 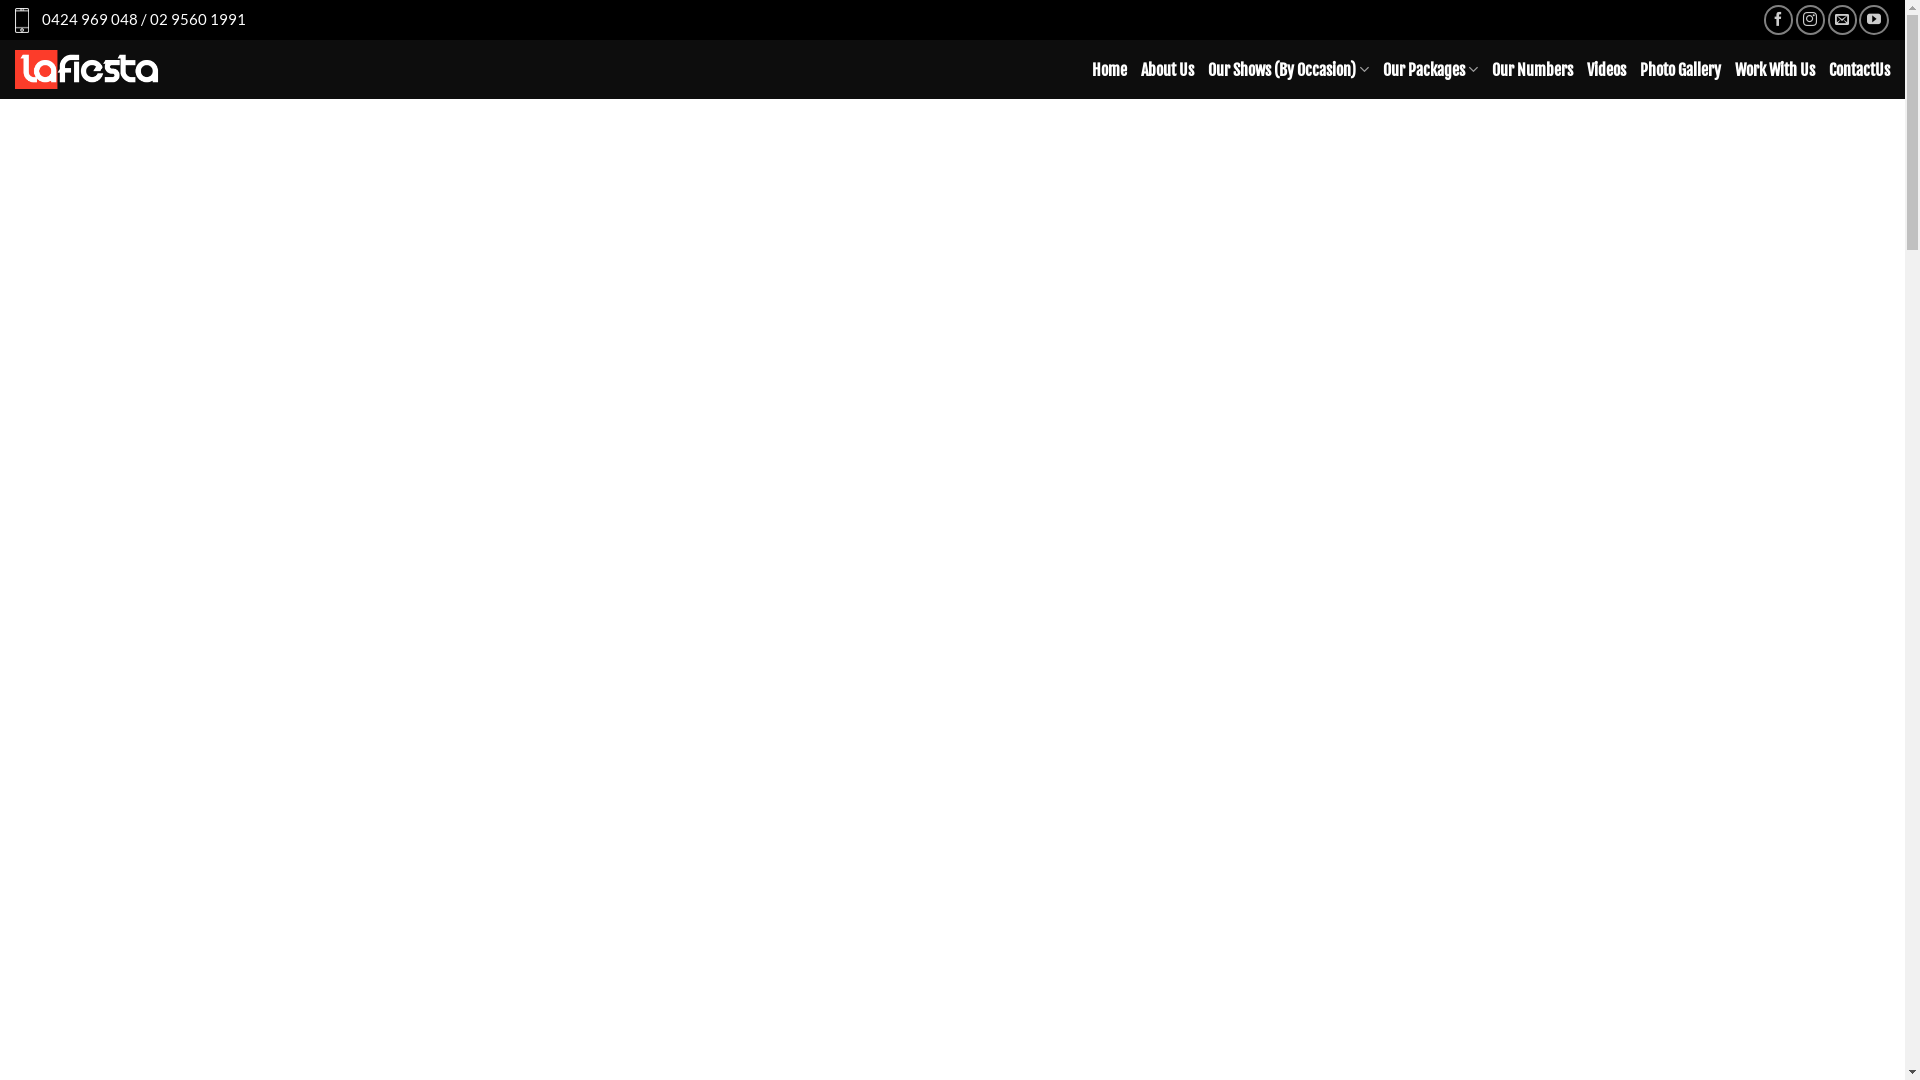 What do you see at coordinates (1810, 20) in the screenshot?
I see `Follow on Instagram` at bounding box center [1810, 20].